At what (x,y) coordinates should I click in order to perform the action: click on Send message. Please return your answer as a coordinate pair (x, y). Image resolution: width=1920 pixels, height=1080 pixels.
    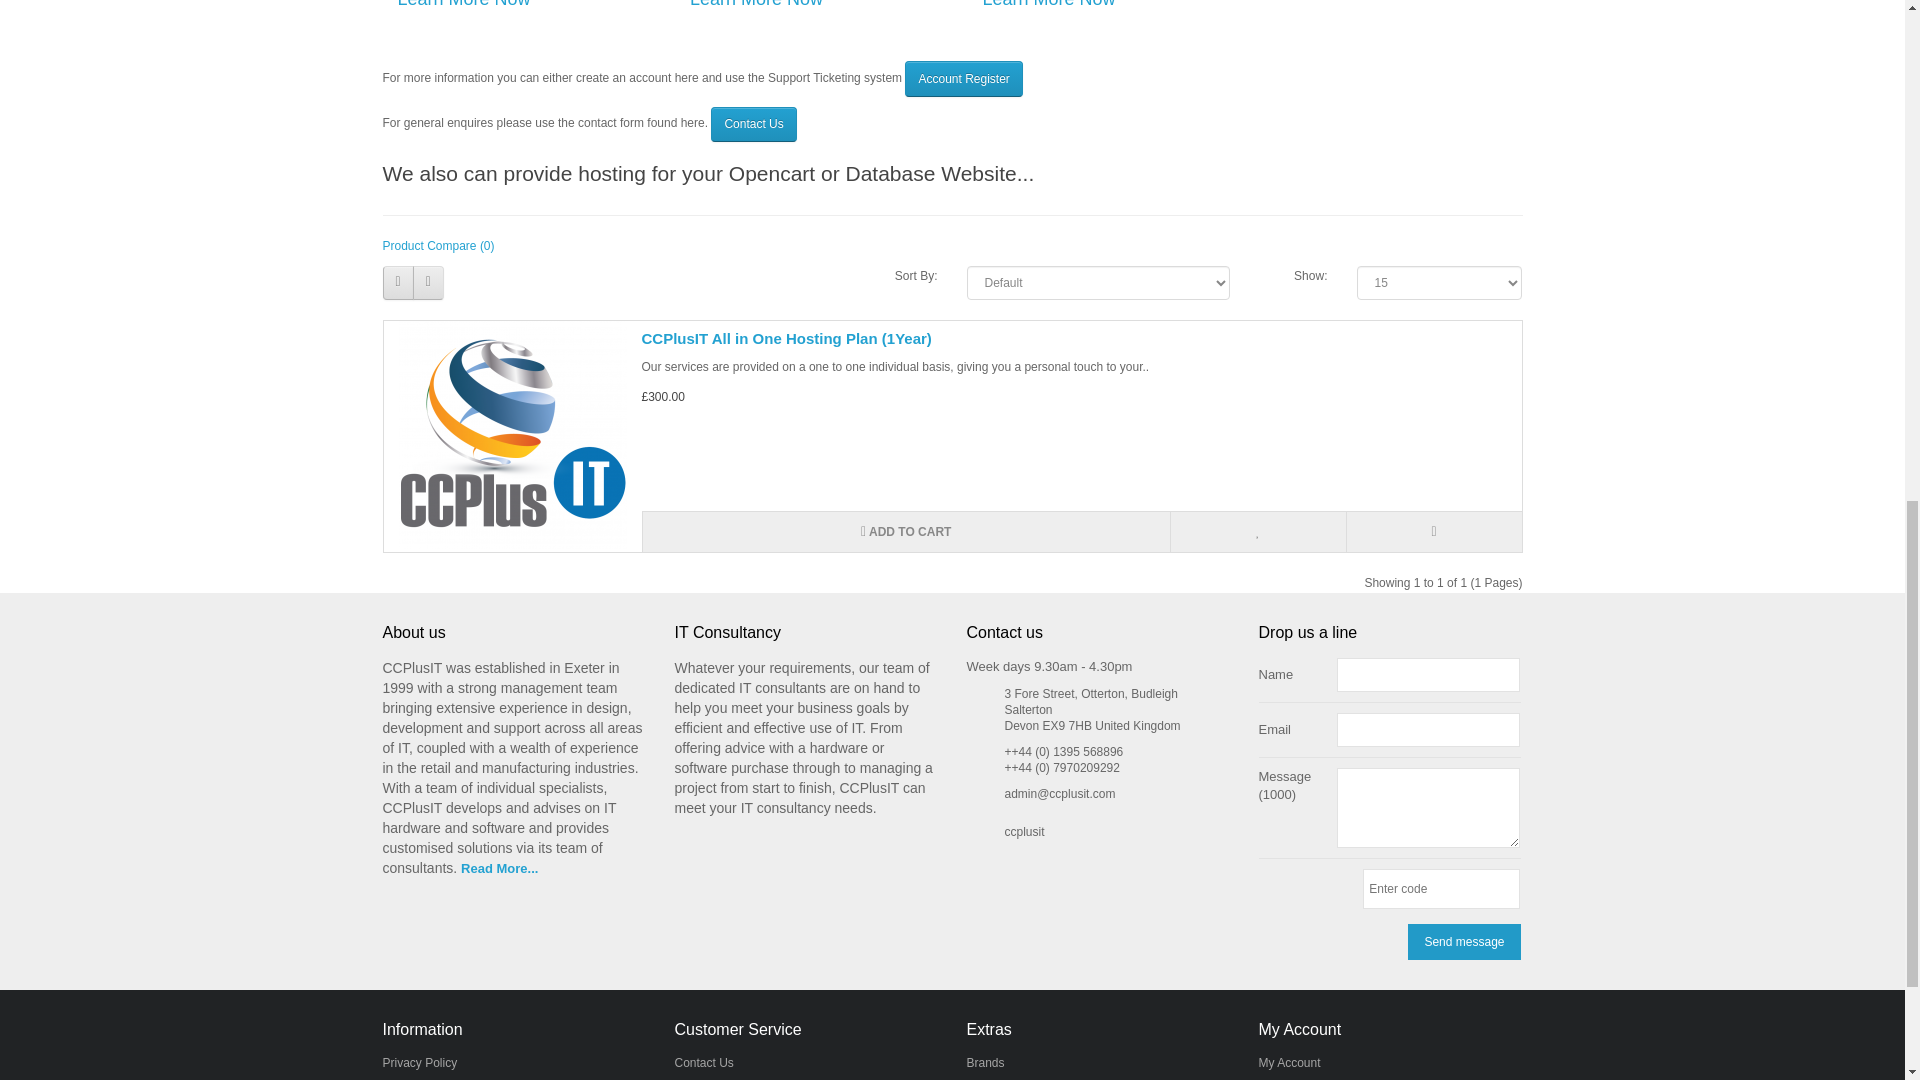
    Looking at the image, I should click on (1464, 942).